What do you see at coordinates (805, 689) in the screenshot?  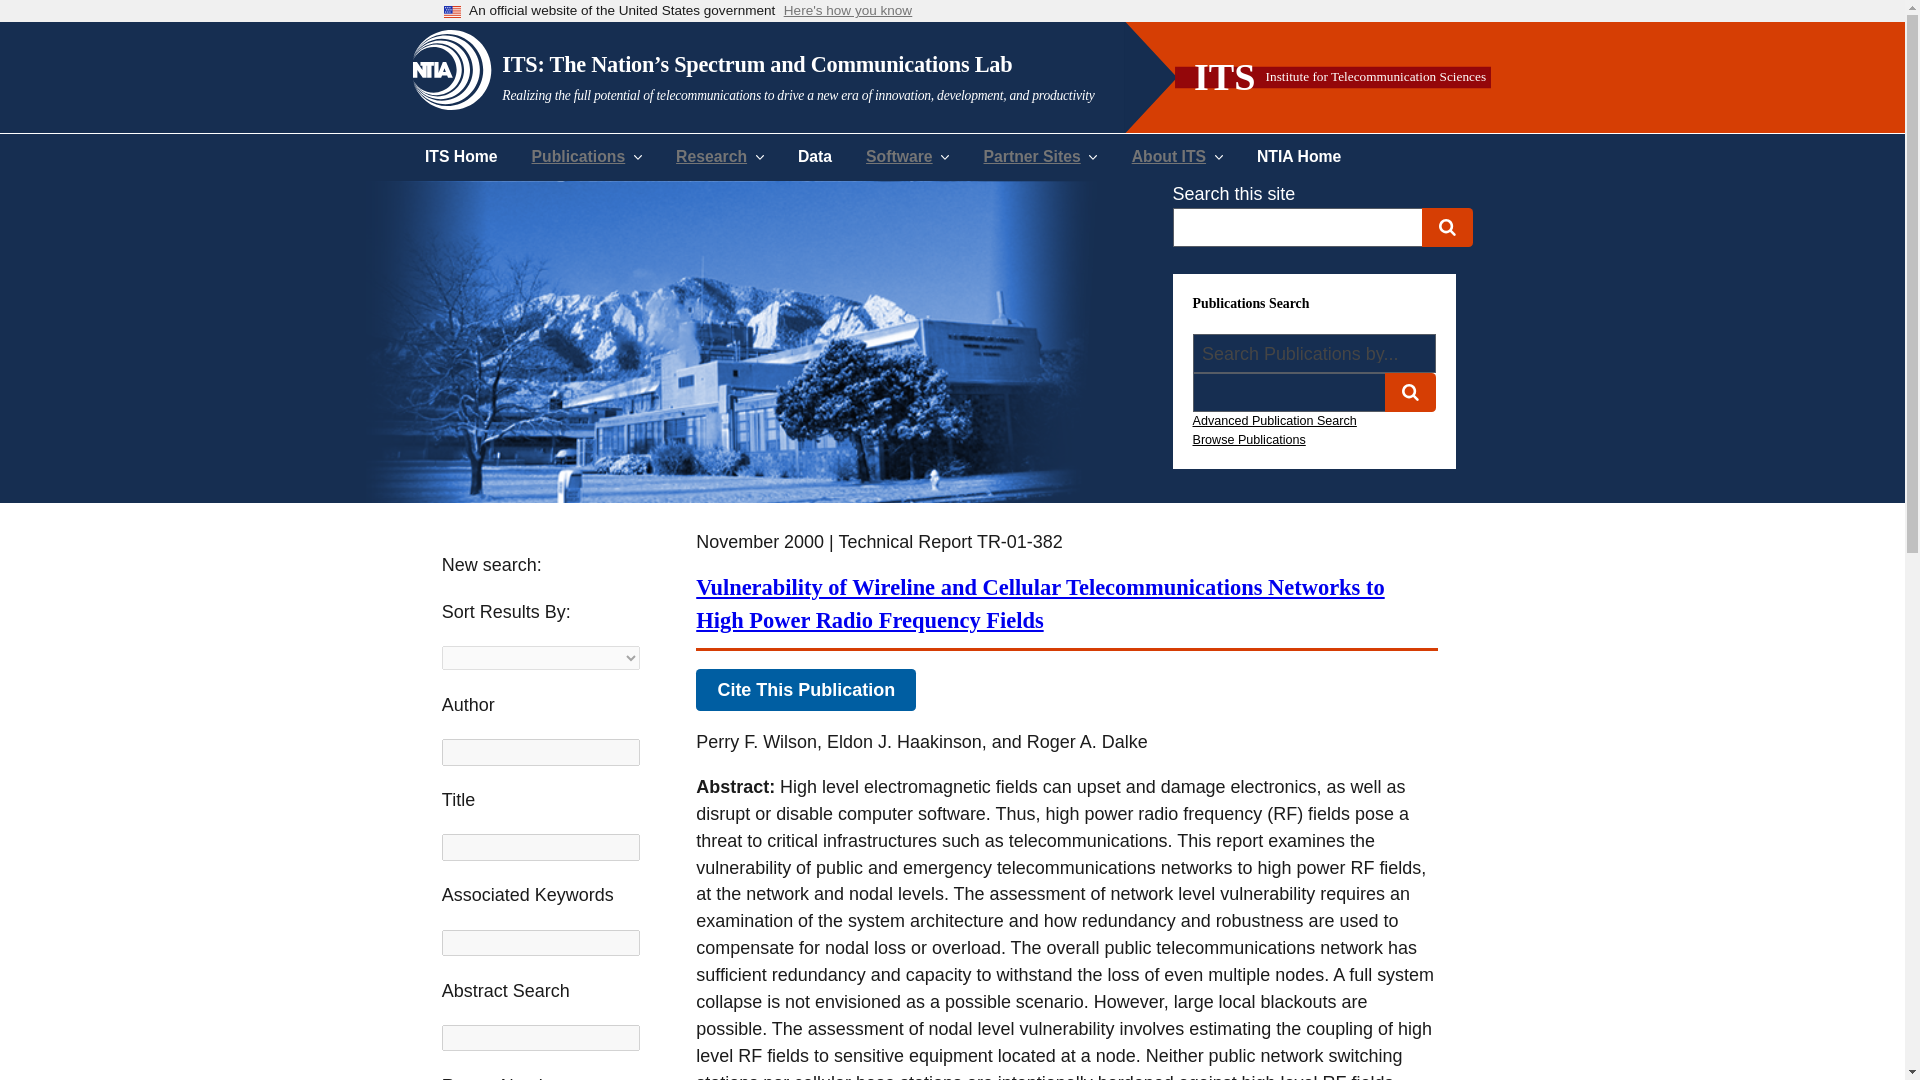 I see `Cite This Publication` at bounding box center [805, 689].